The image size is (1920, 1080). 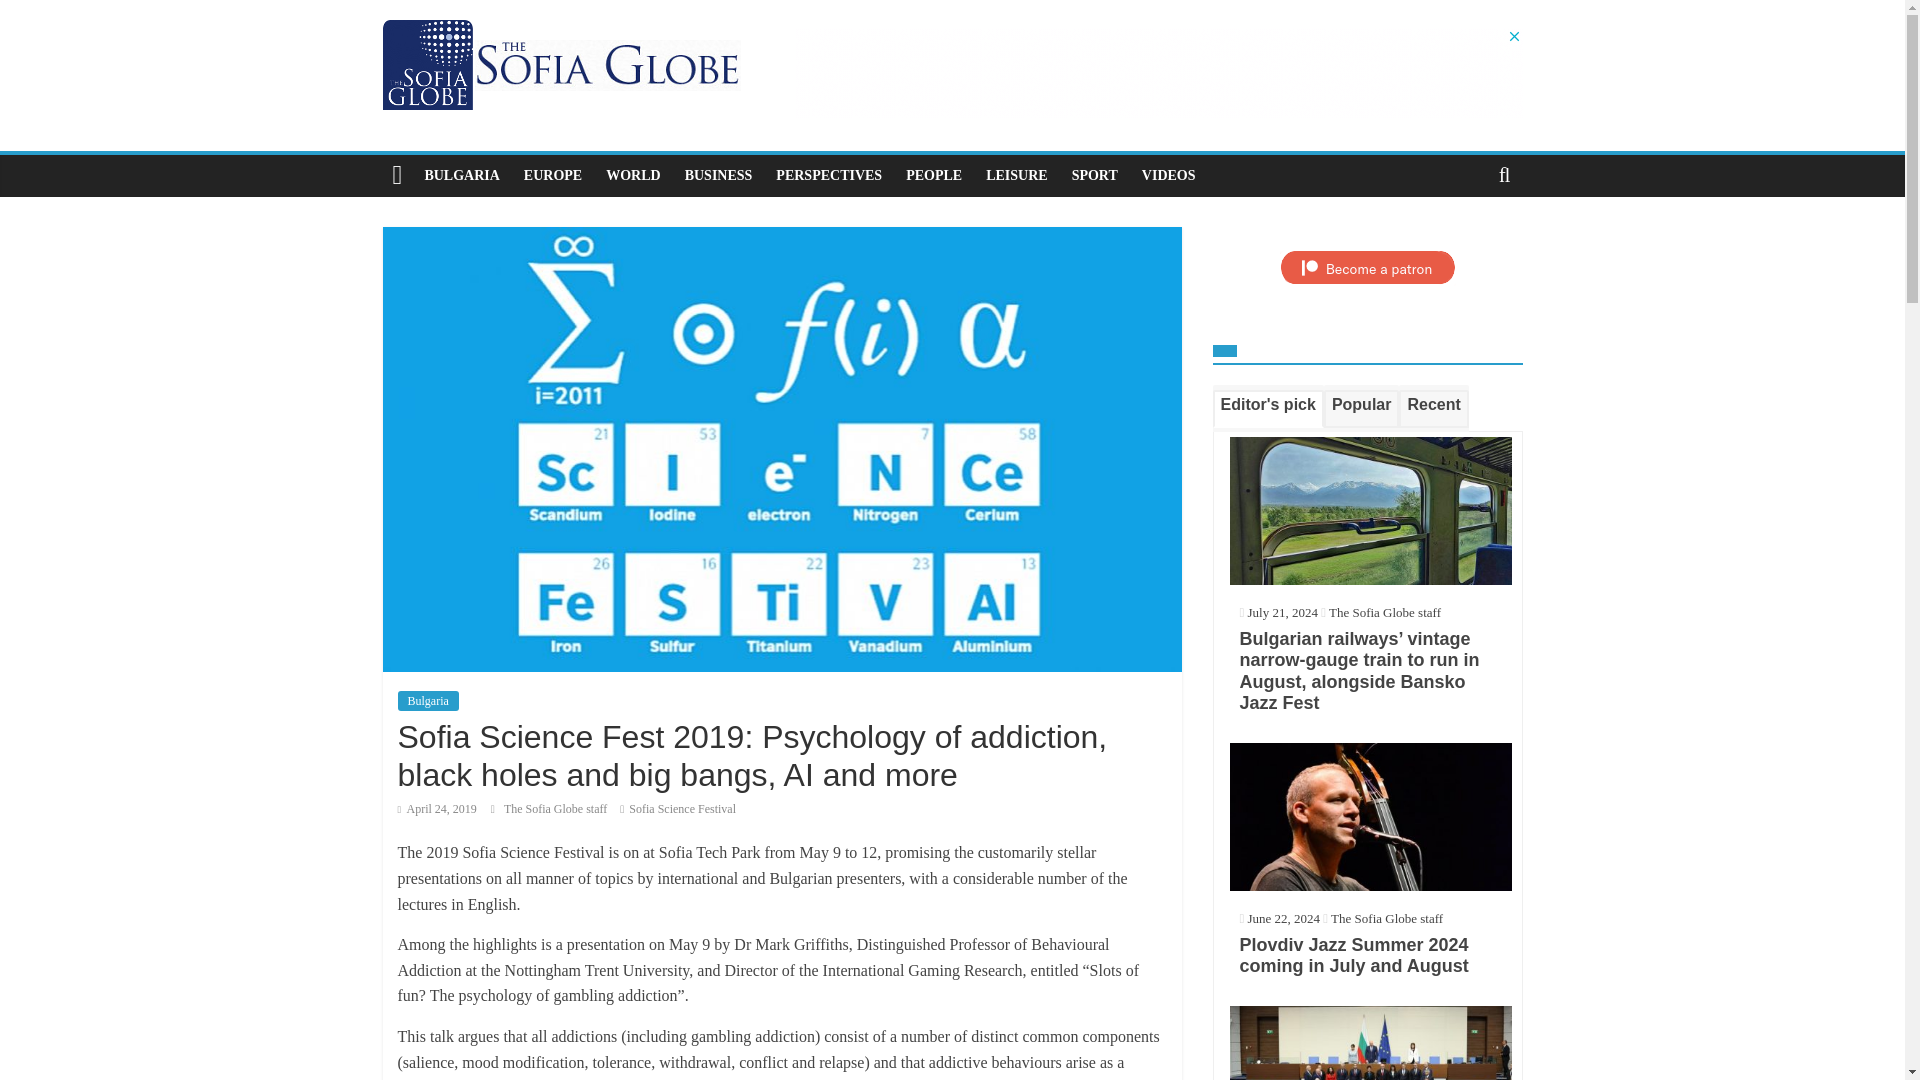 What do you see at coordinates (1016, 176) in the screenshot?
I see `LEISURE` at bounding box center [1016, 176].